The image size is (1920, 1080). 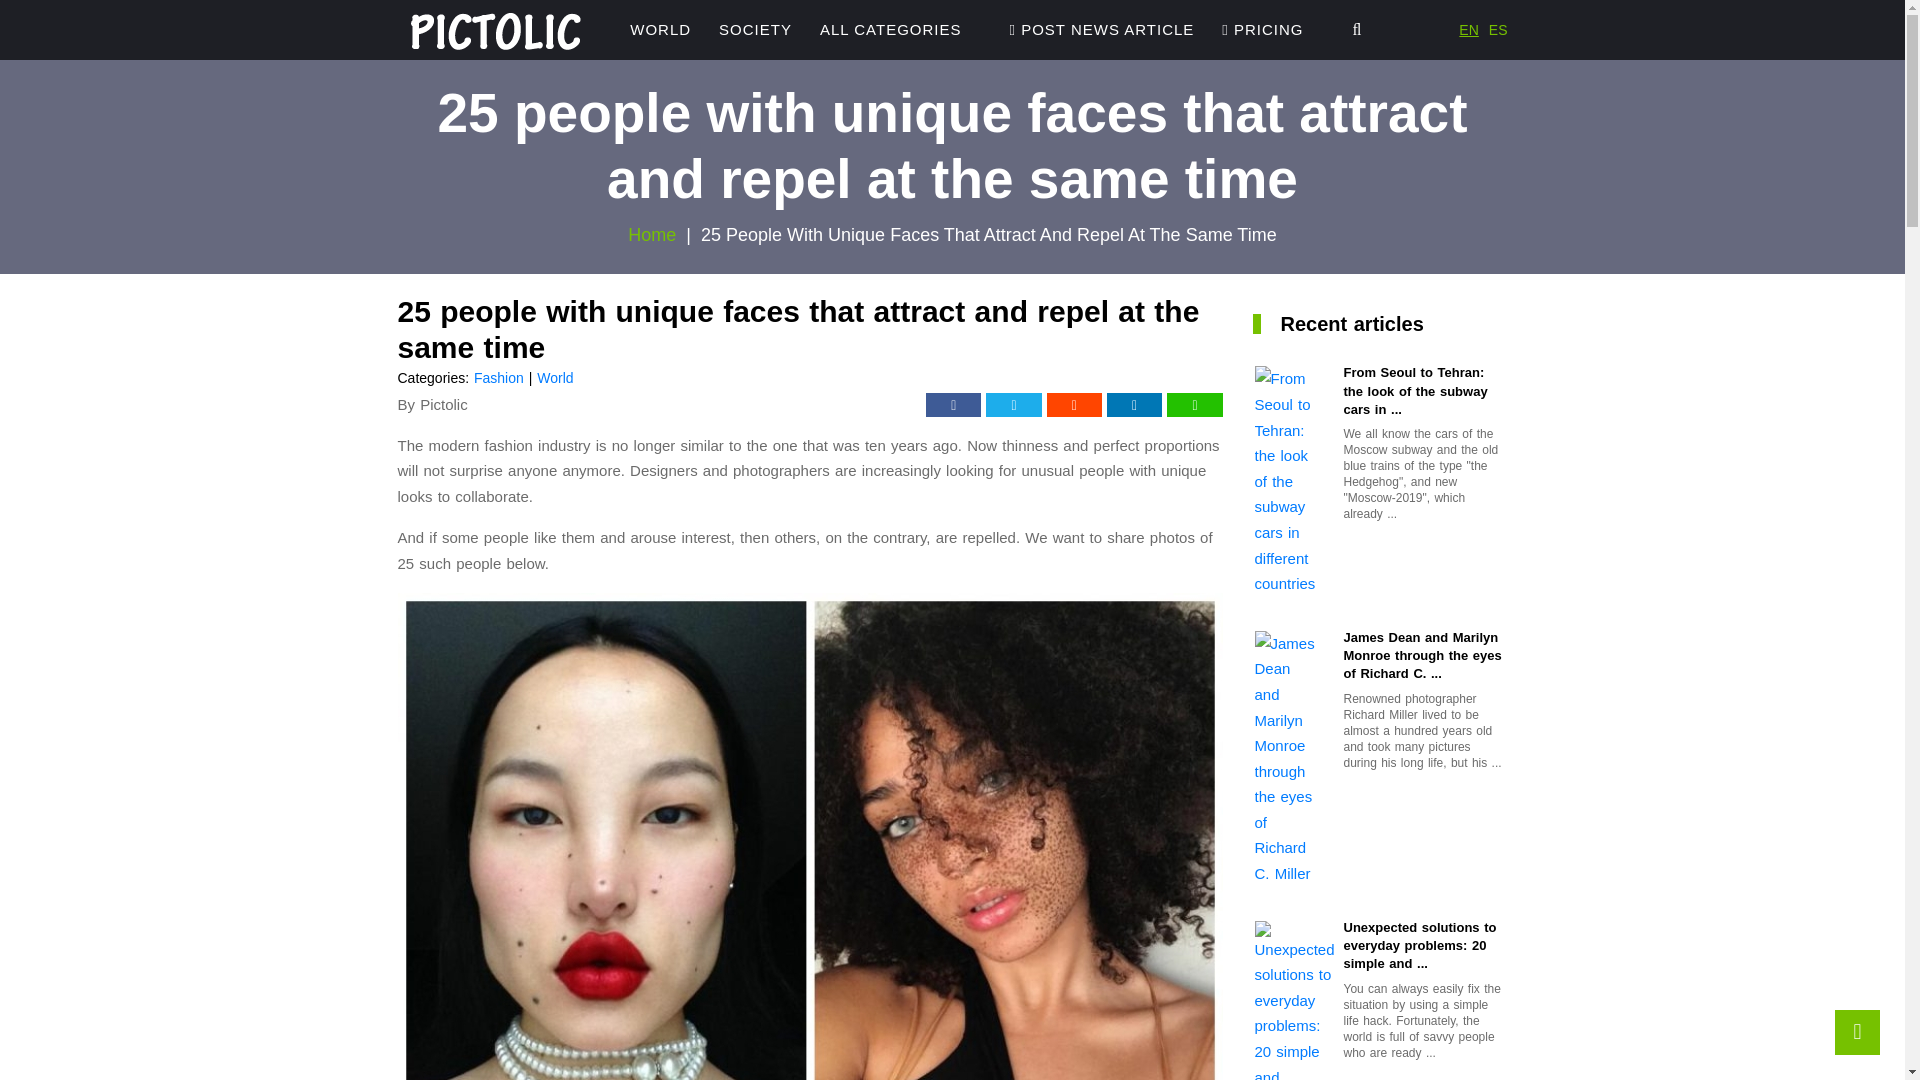 I want to click on LinkedIn, so click(x=1134, y=404).